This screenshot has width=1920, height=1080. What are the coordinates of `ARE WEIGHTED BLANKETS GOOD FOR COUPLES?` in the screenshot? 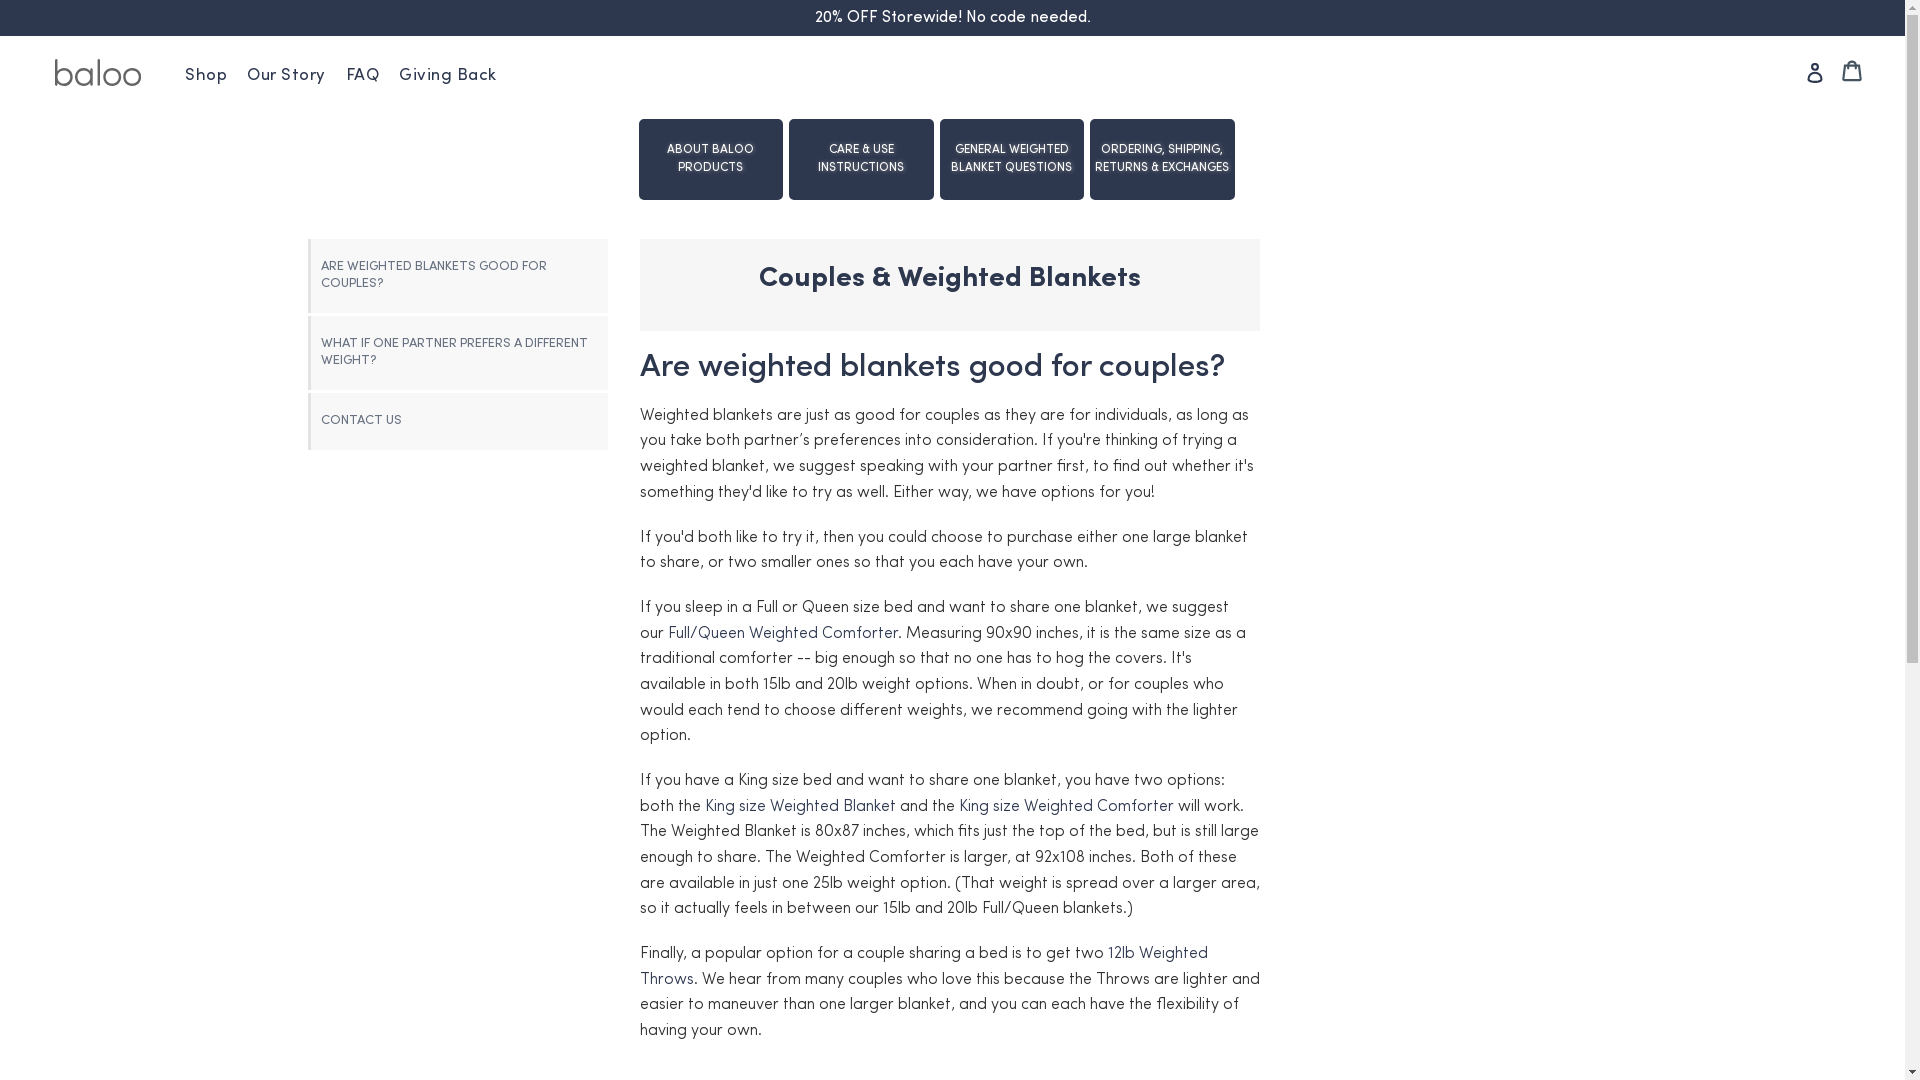 It's located at (458, 276).